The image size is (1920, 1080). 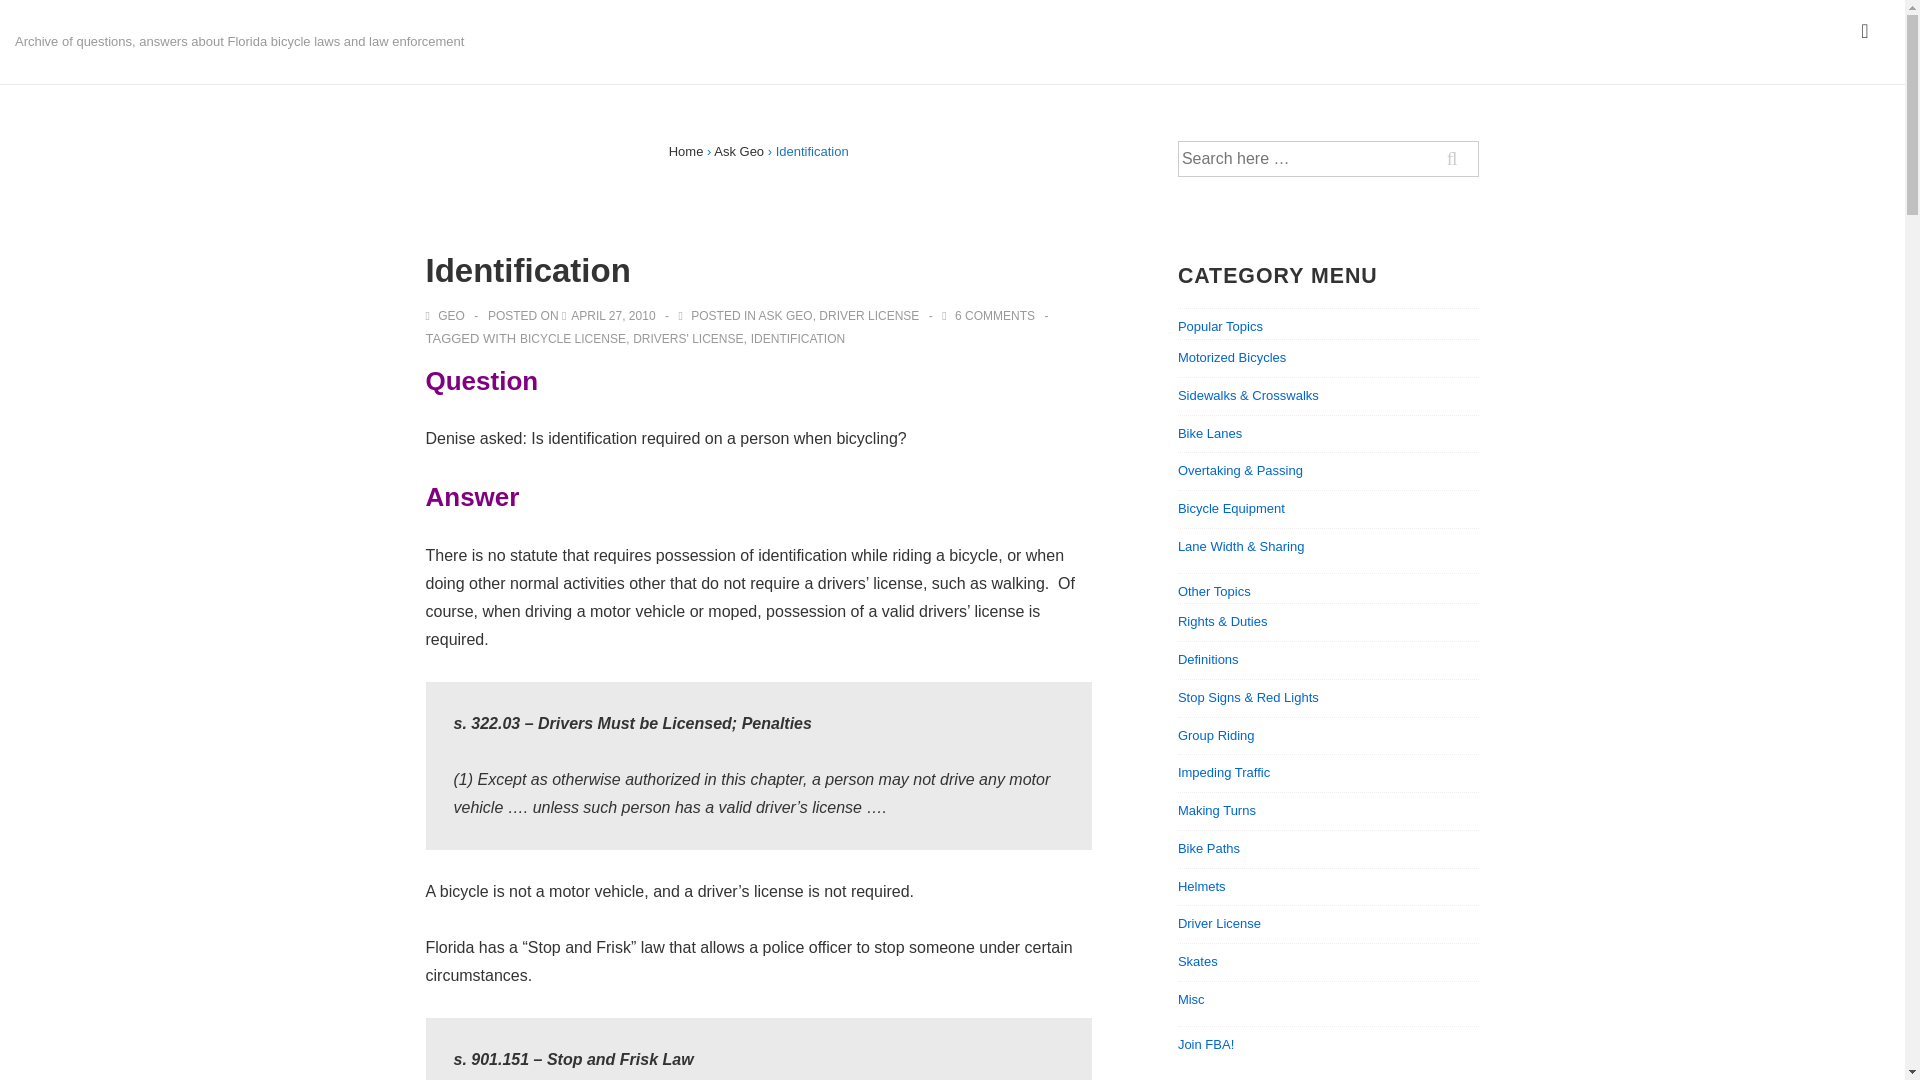 What do you see at coordinates (869, 315) in the screenshot?
I see `DRIVER LICENSE` at bounding box center [869, 315].